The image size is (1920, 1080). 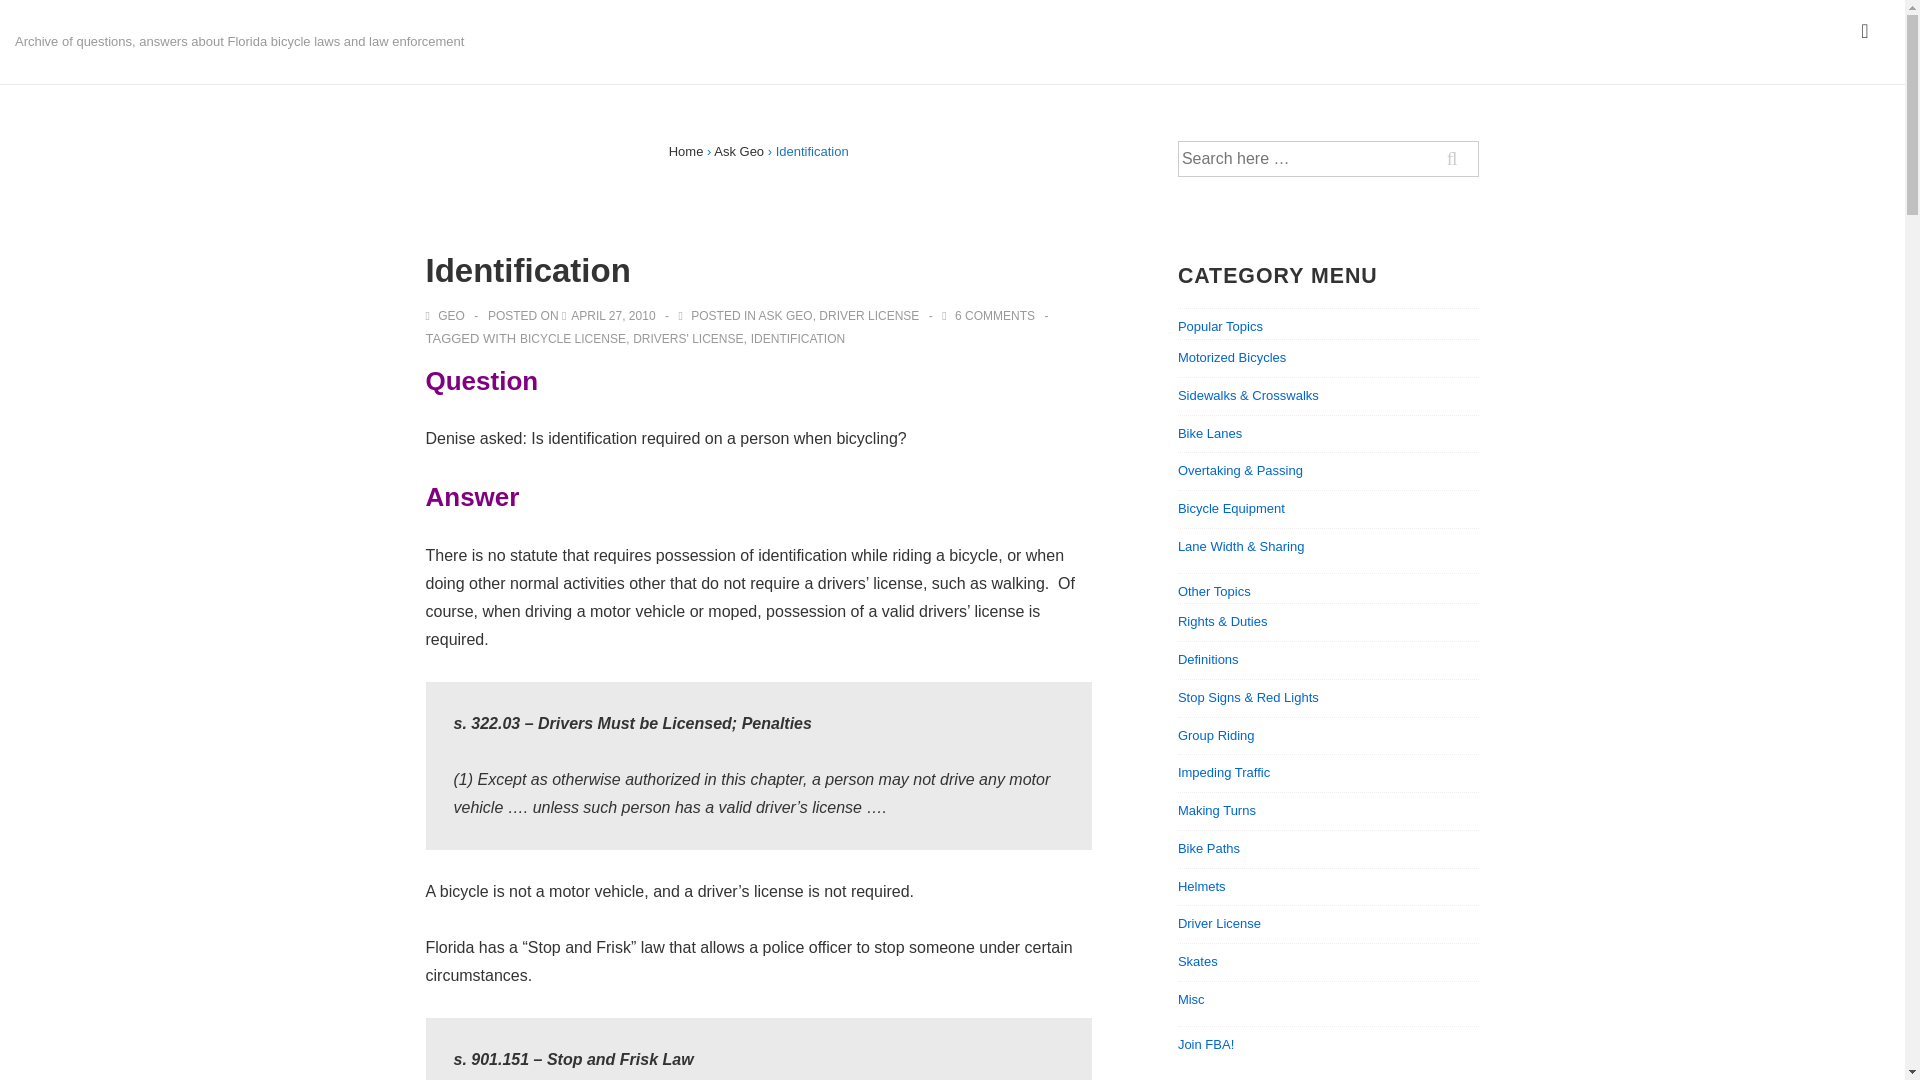 What do you see at coordinates (869, 315) in the screenshot?
I see `DRIVER LICENSE` at bounding box center [869, 315].